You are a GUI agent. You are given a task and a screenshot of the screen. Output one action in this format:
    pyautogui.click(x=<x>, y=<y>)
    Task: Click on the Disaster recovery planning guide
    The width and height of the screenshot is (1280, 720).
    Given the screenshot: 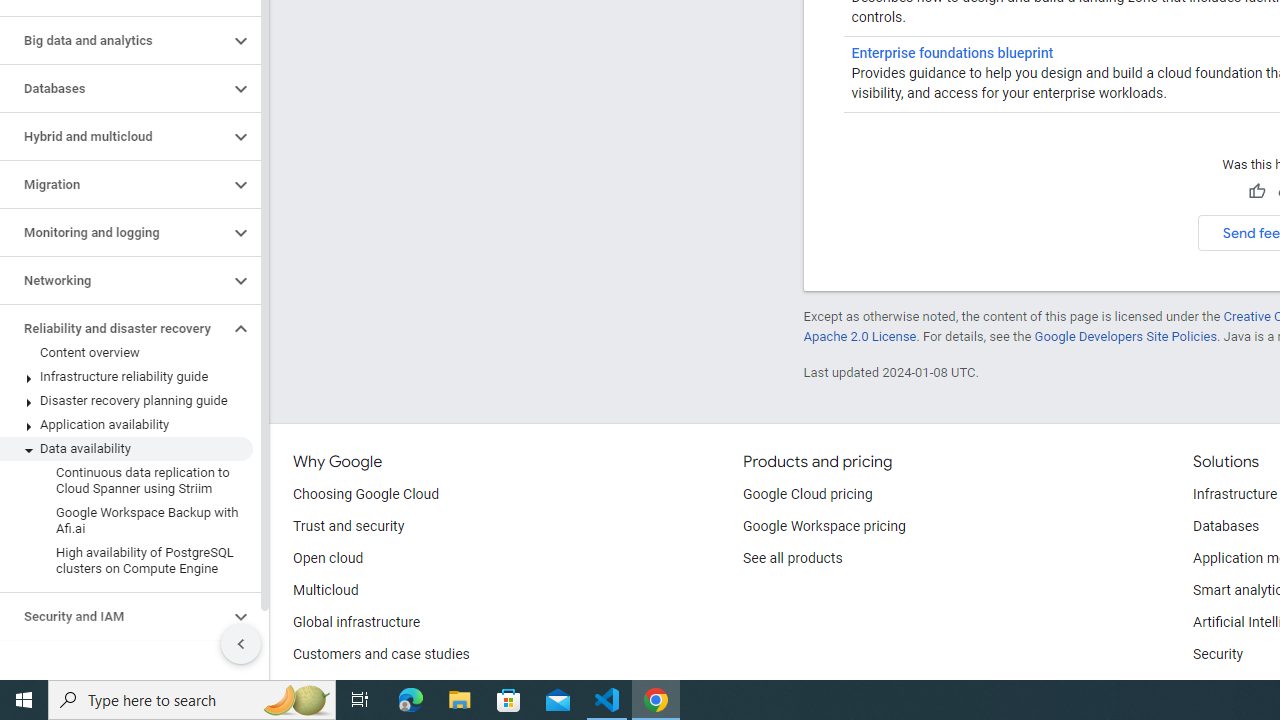 What is the action you would take?
    pyautogui.click(x=126, y=400)
    